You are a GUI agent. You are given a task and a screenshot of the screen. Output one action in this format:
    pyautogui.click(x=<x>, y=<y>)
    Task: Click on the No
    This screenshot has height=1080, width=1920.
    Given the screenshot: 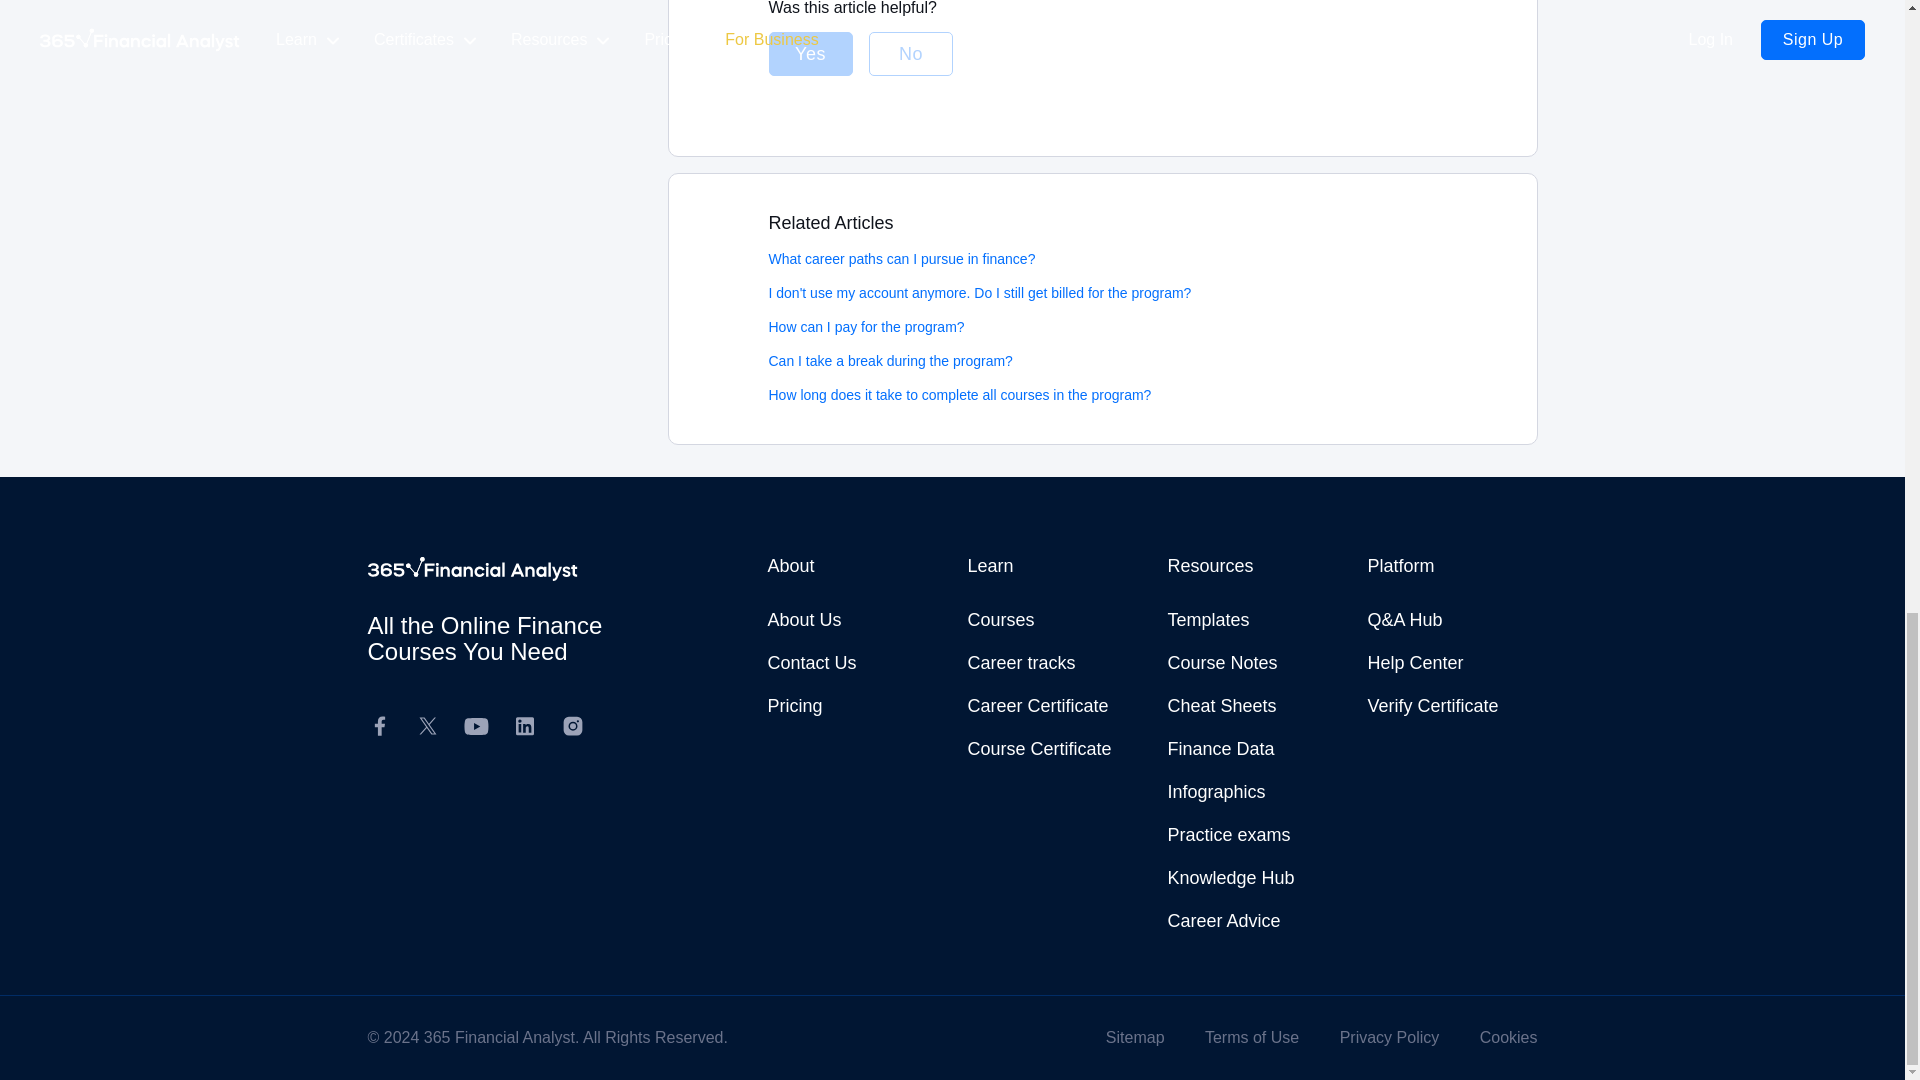 What is the action you would take?
    pyautogui.click(x=910, y=54)
    